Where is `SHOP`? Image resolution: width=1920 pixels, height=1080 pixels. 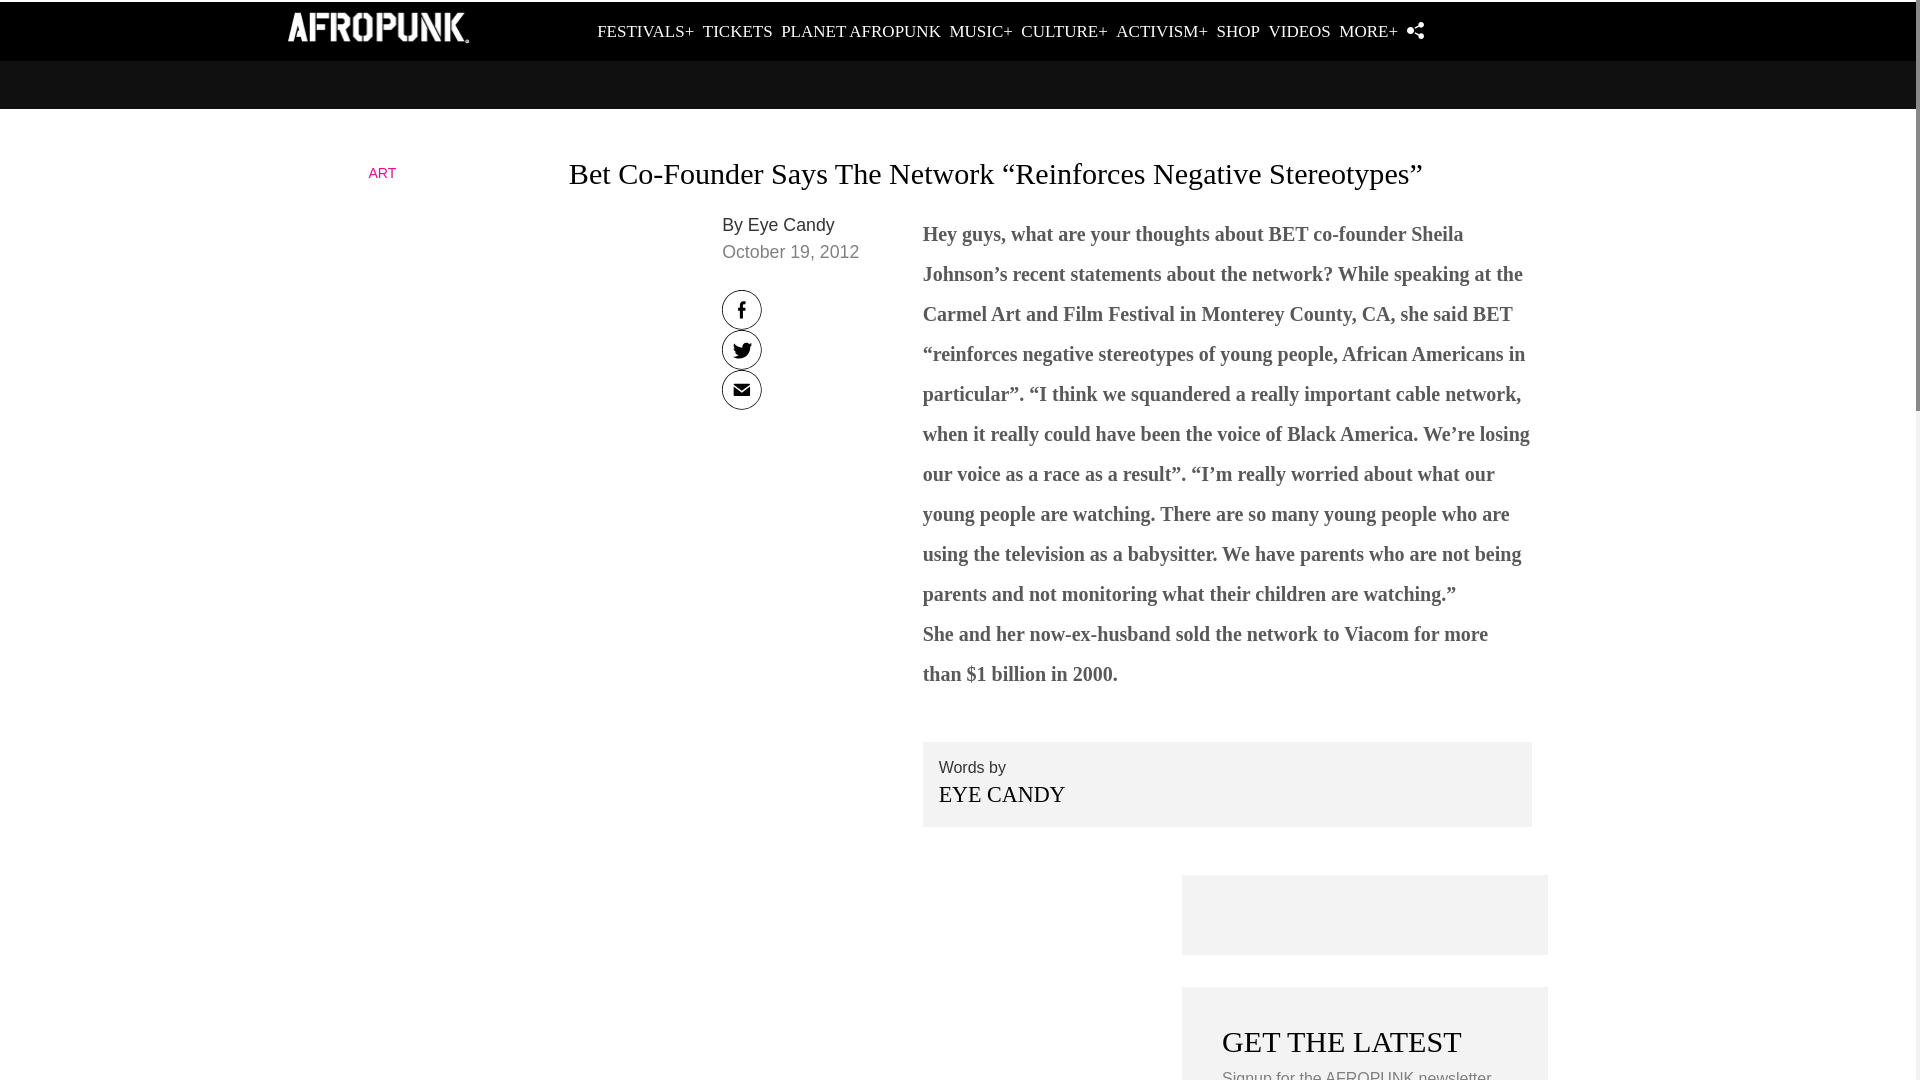 SHOP is located at coordinates (1238, 32).